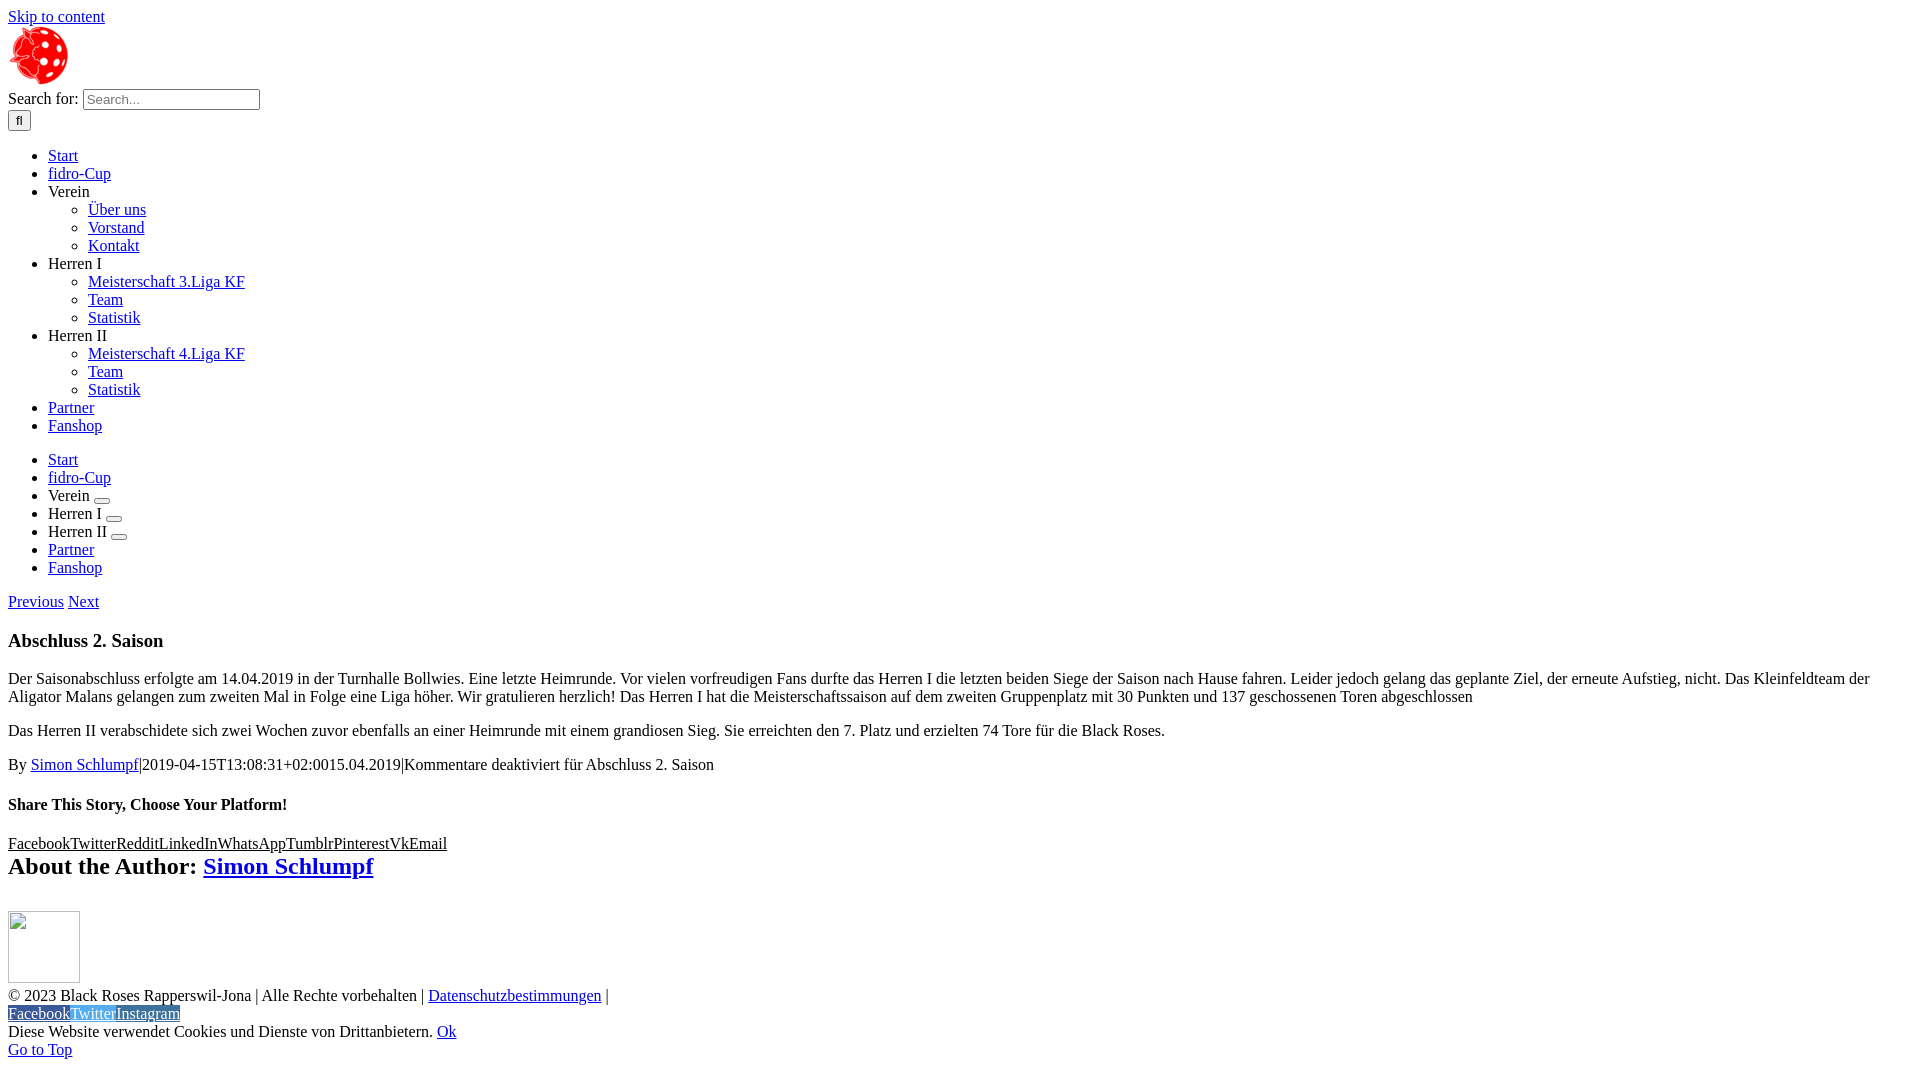 The width and height of the screenshot is (1920, 1080). I want to click on Skip to content, so click(56, 16).